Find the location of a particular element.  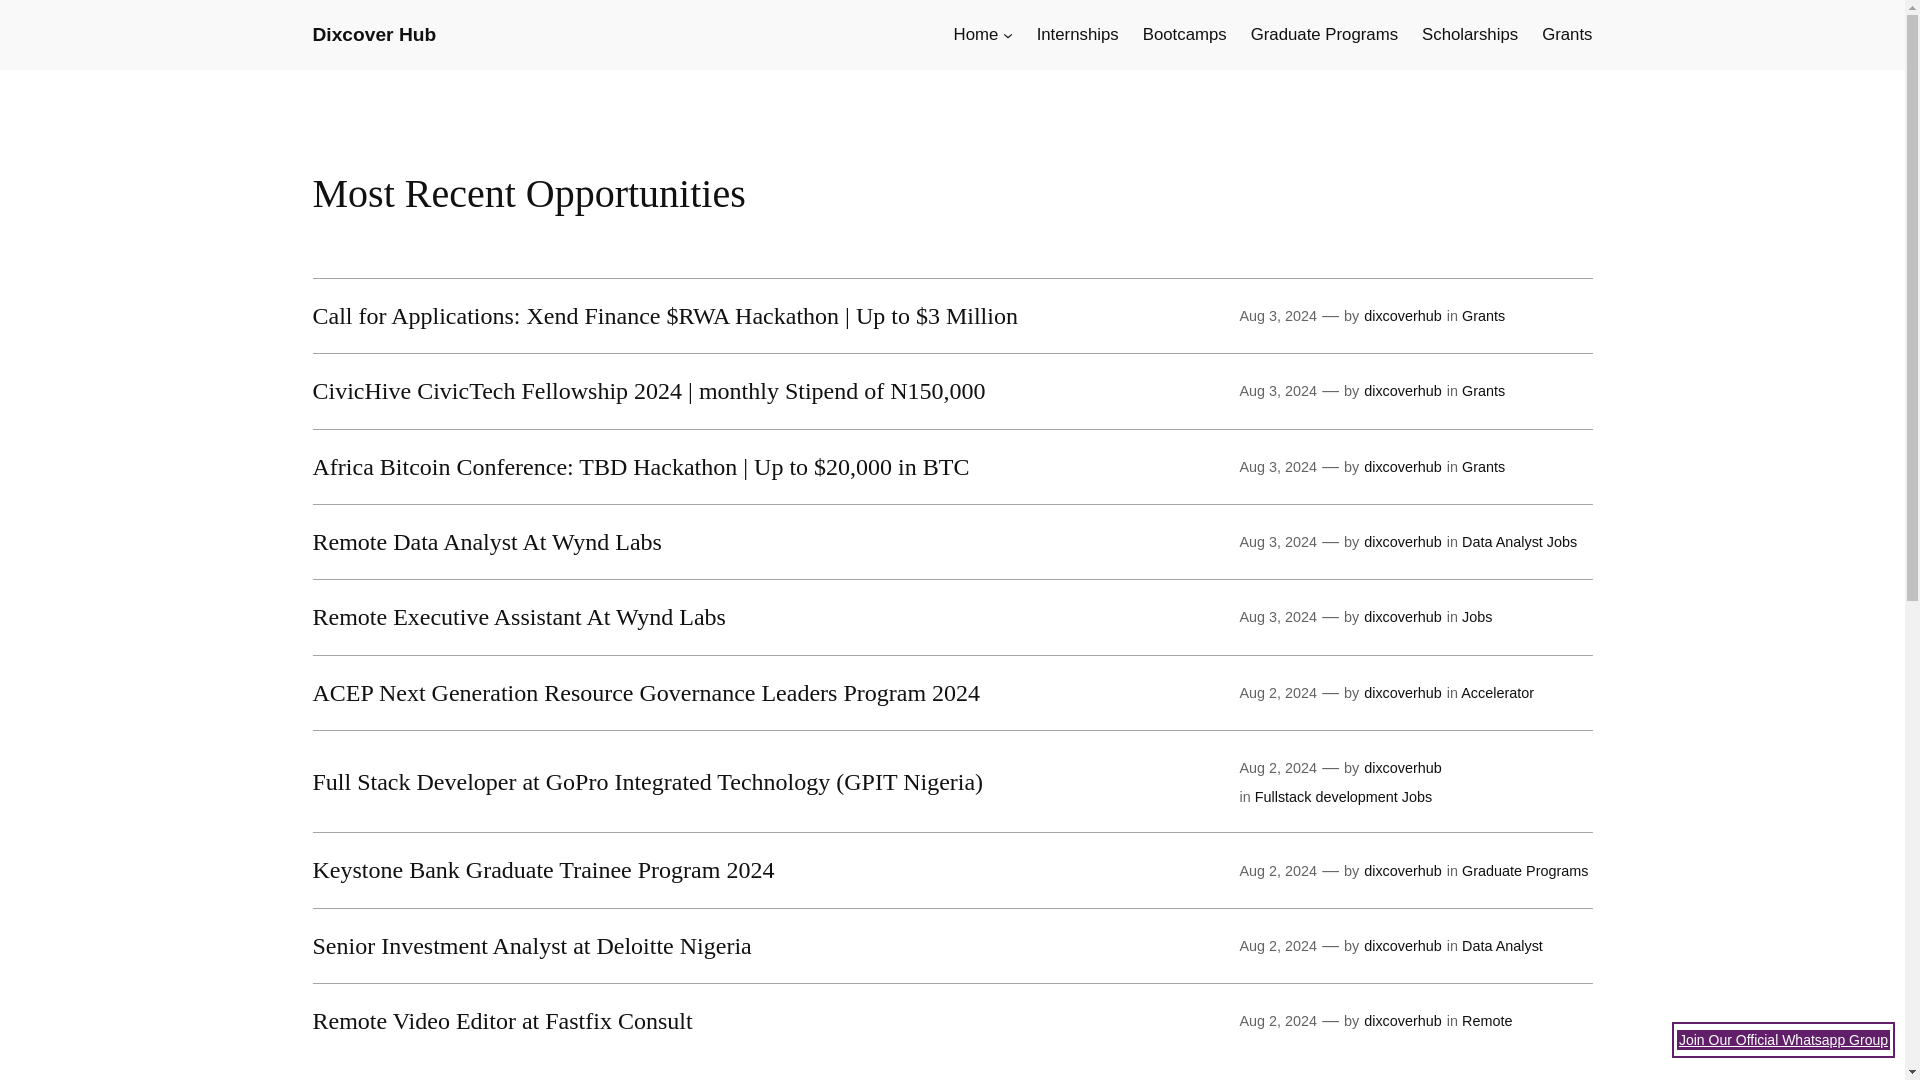

dixcoverhub is located at coordinates (1402, 692).